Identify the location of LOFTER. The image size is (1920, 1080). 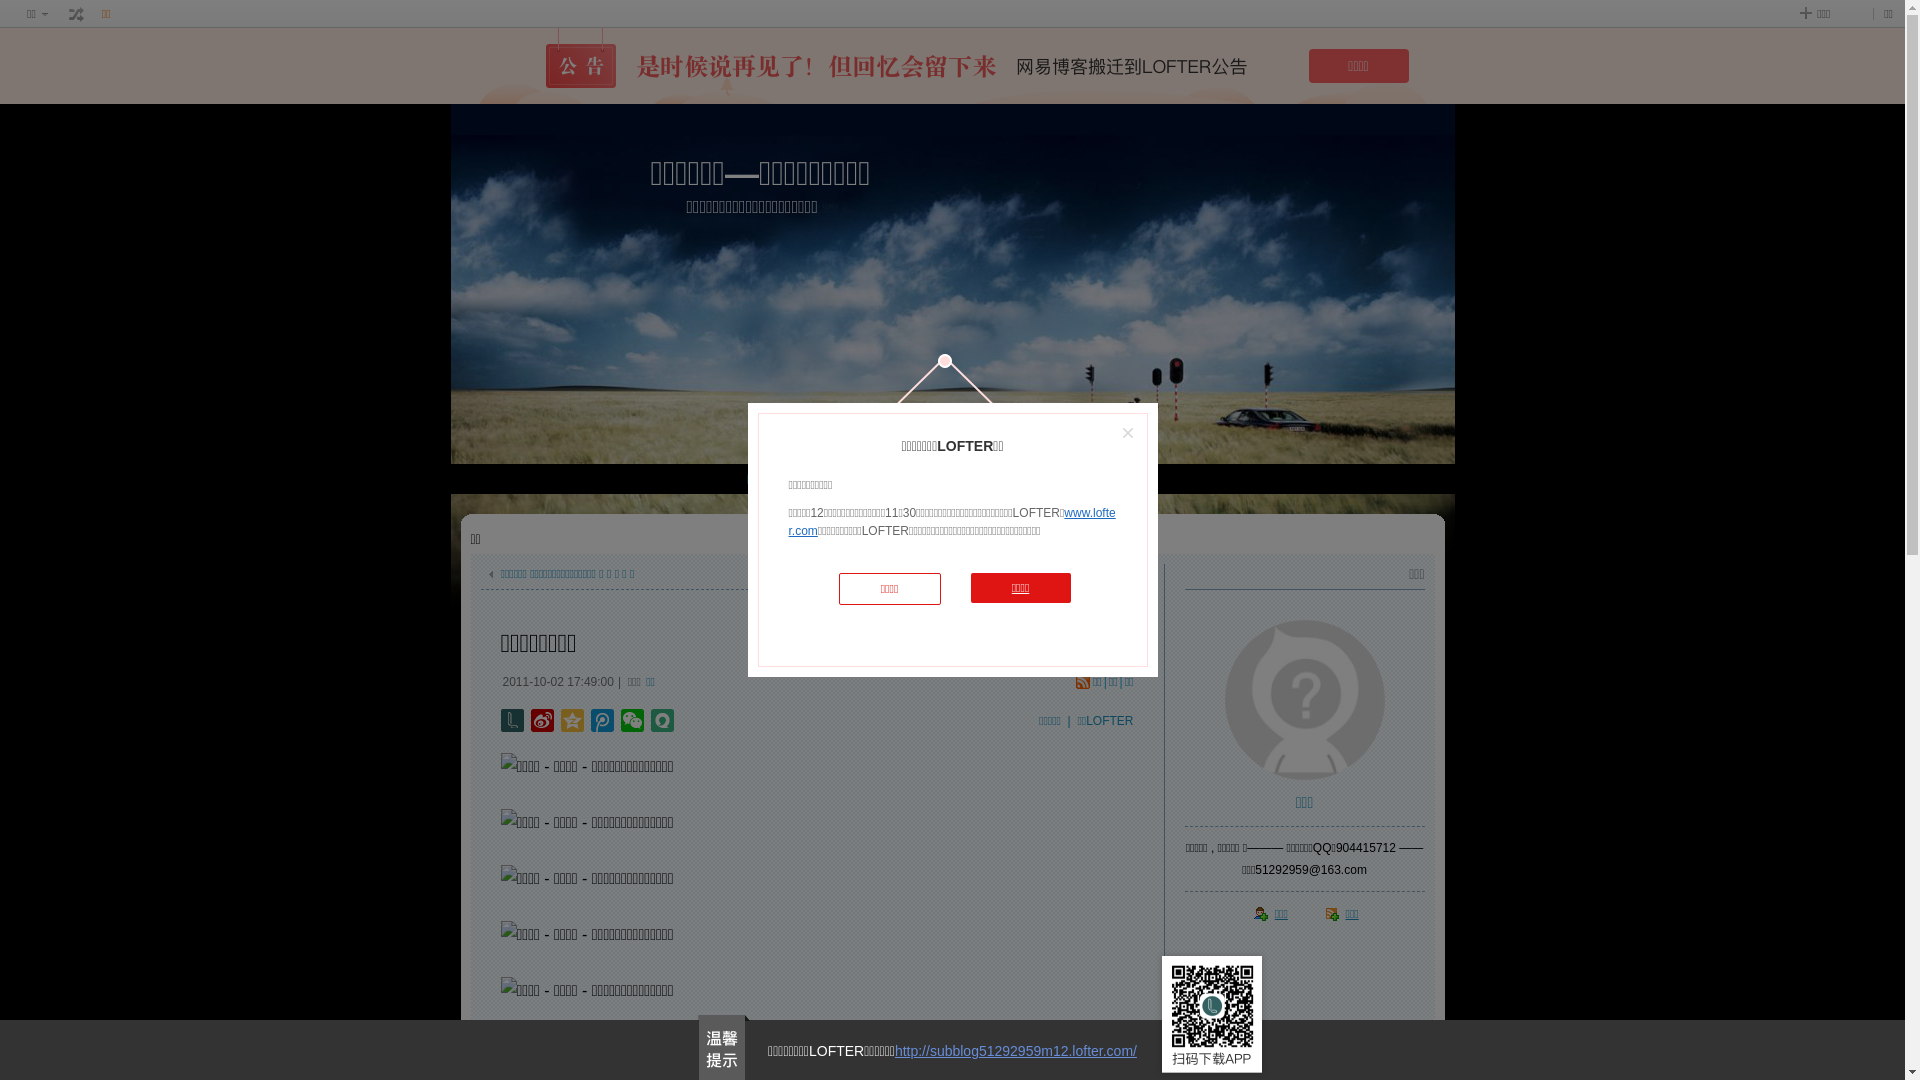
(878, 479).